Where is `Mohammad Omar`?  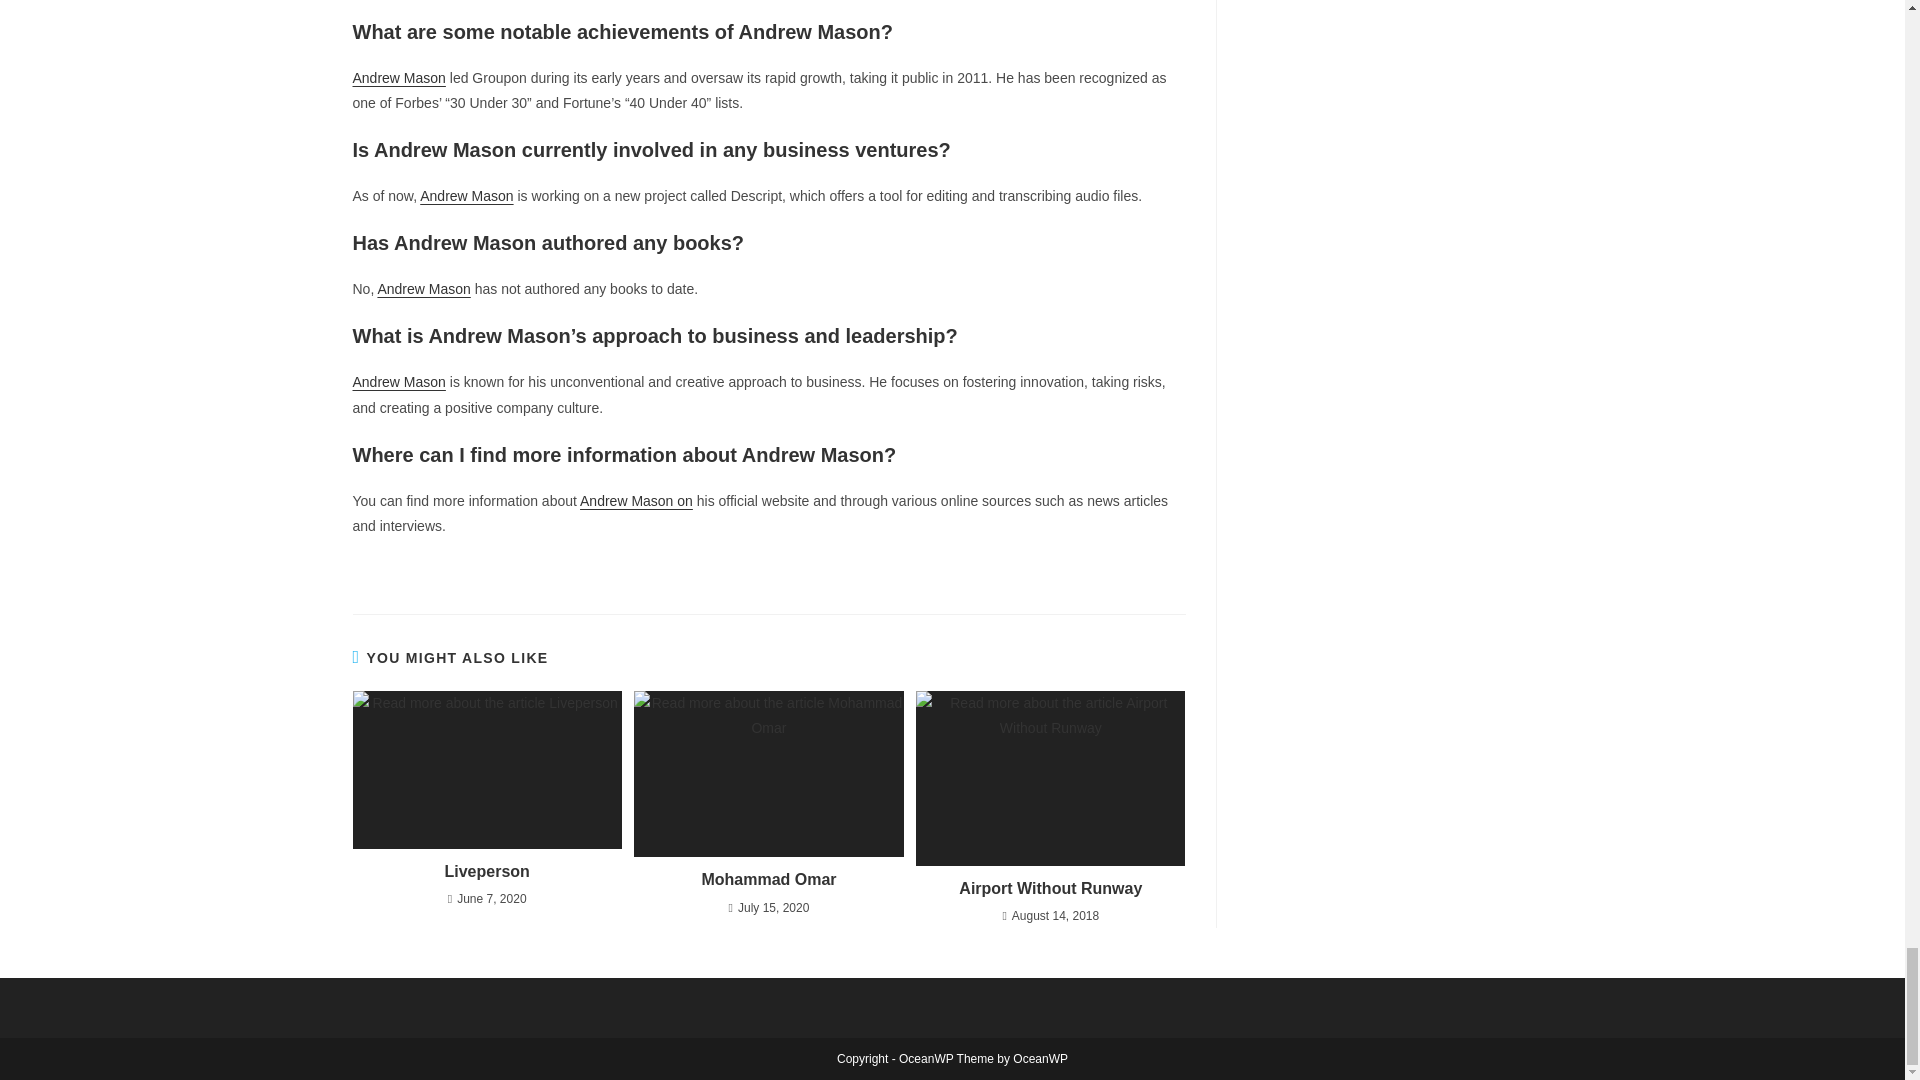 Mohammad Omar is located at coordinates (768, 880).